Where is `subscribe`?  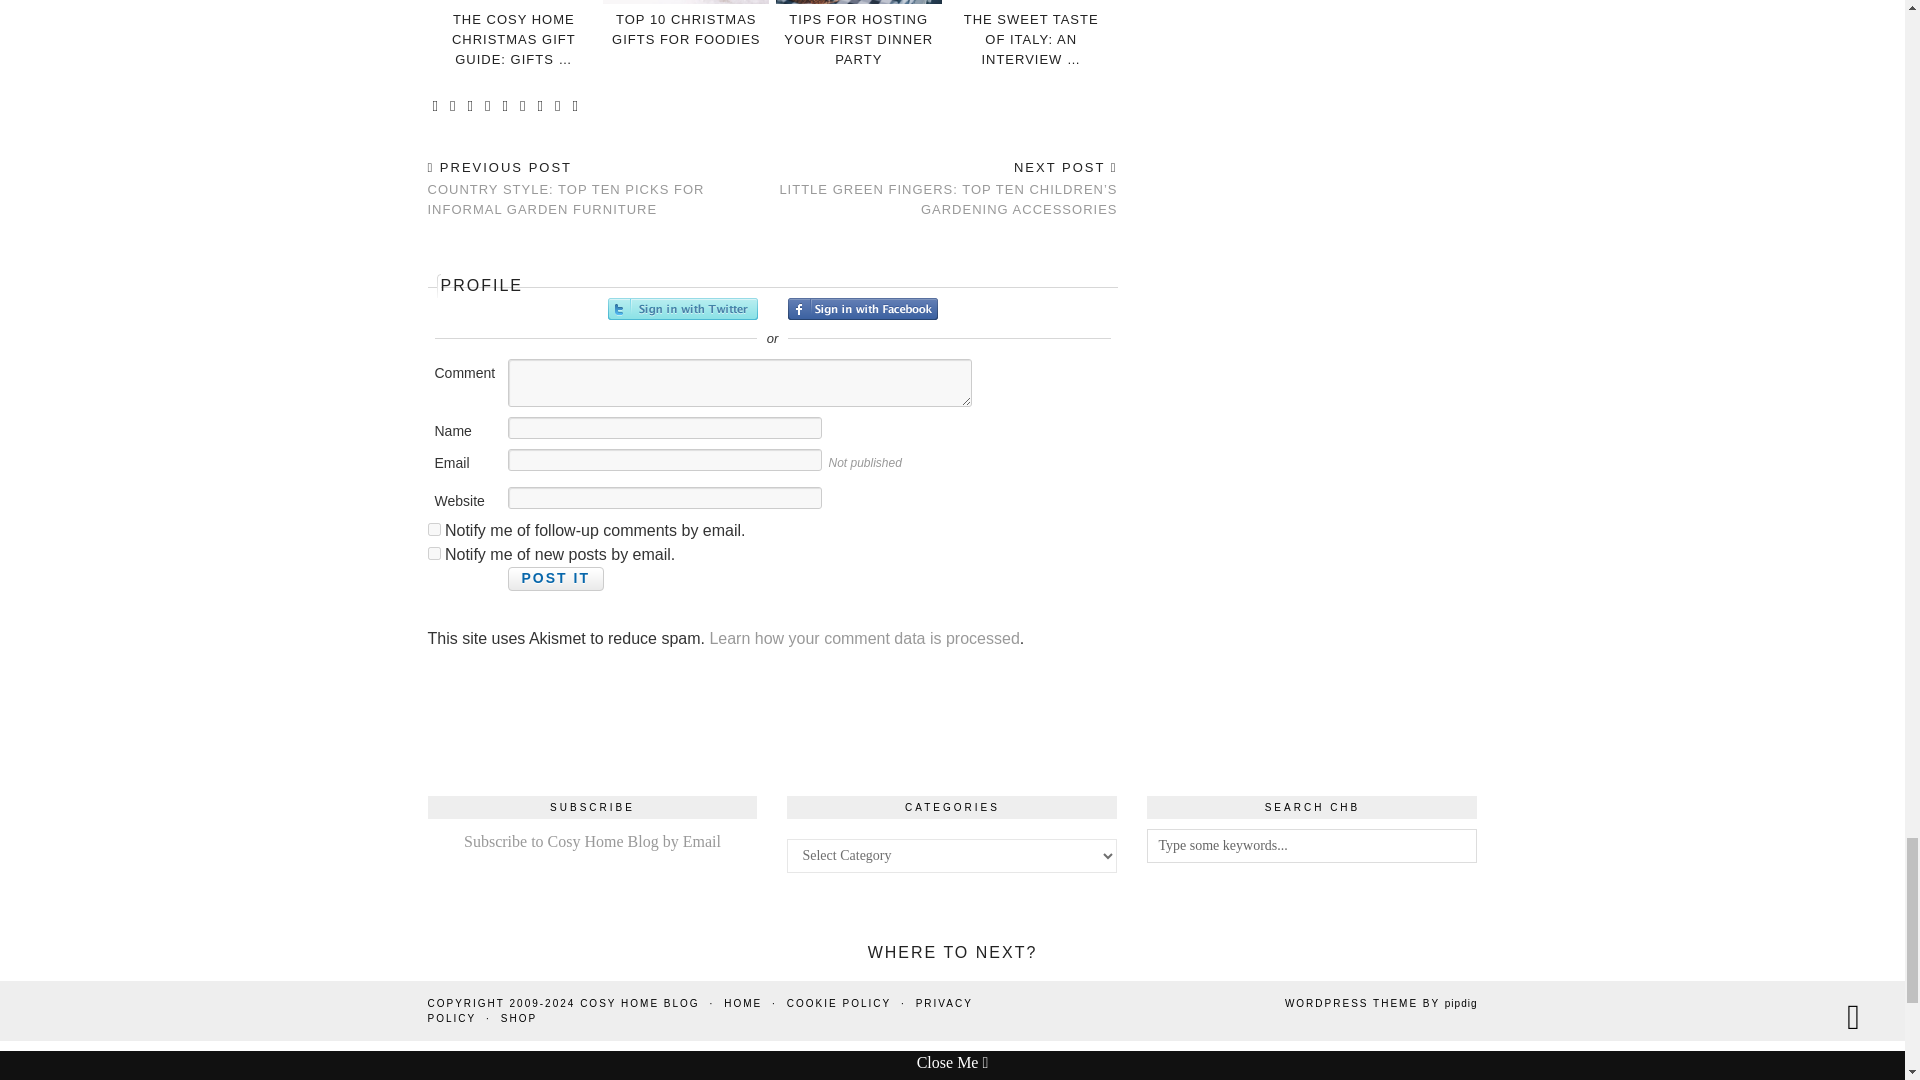
subscribe is located at coordinates (434, 553).